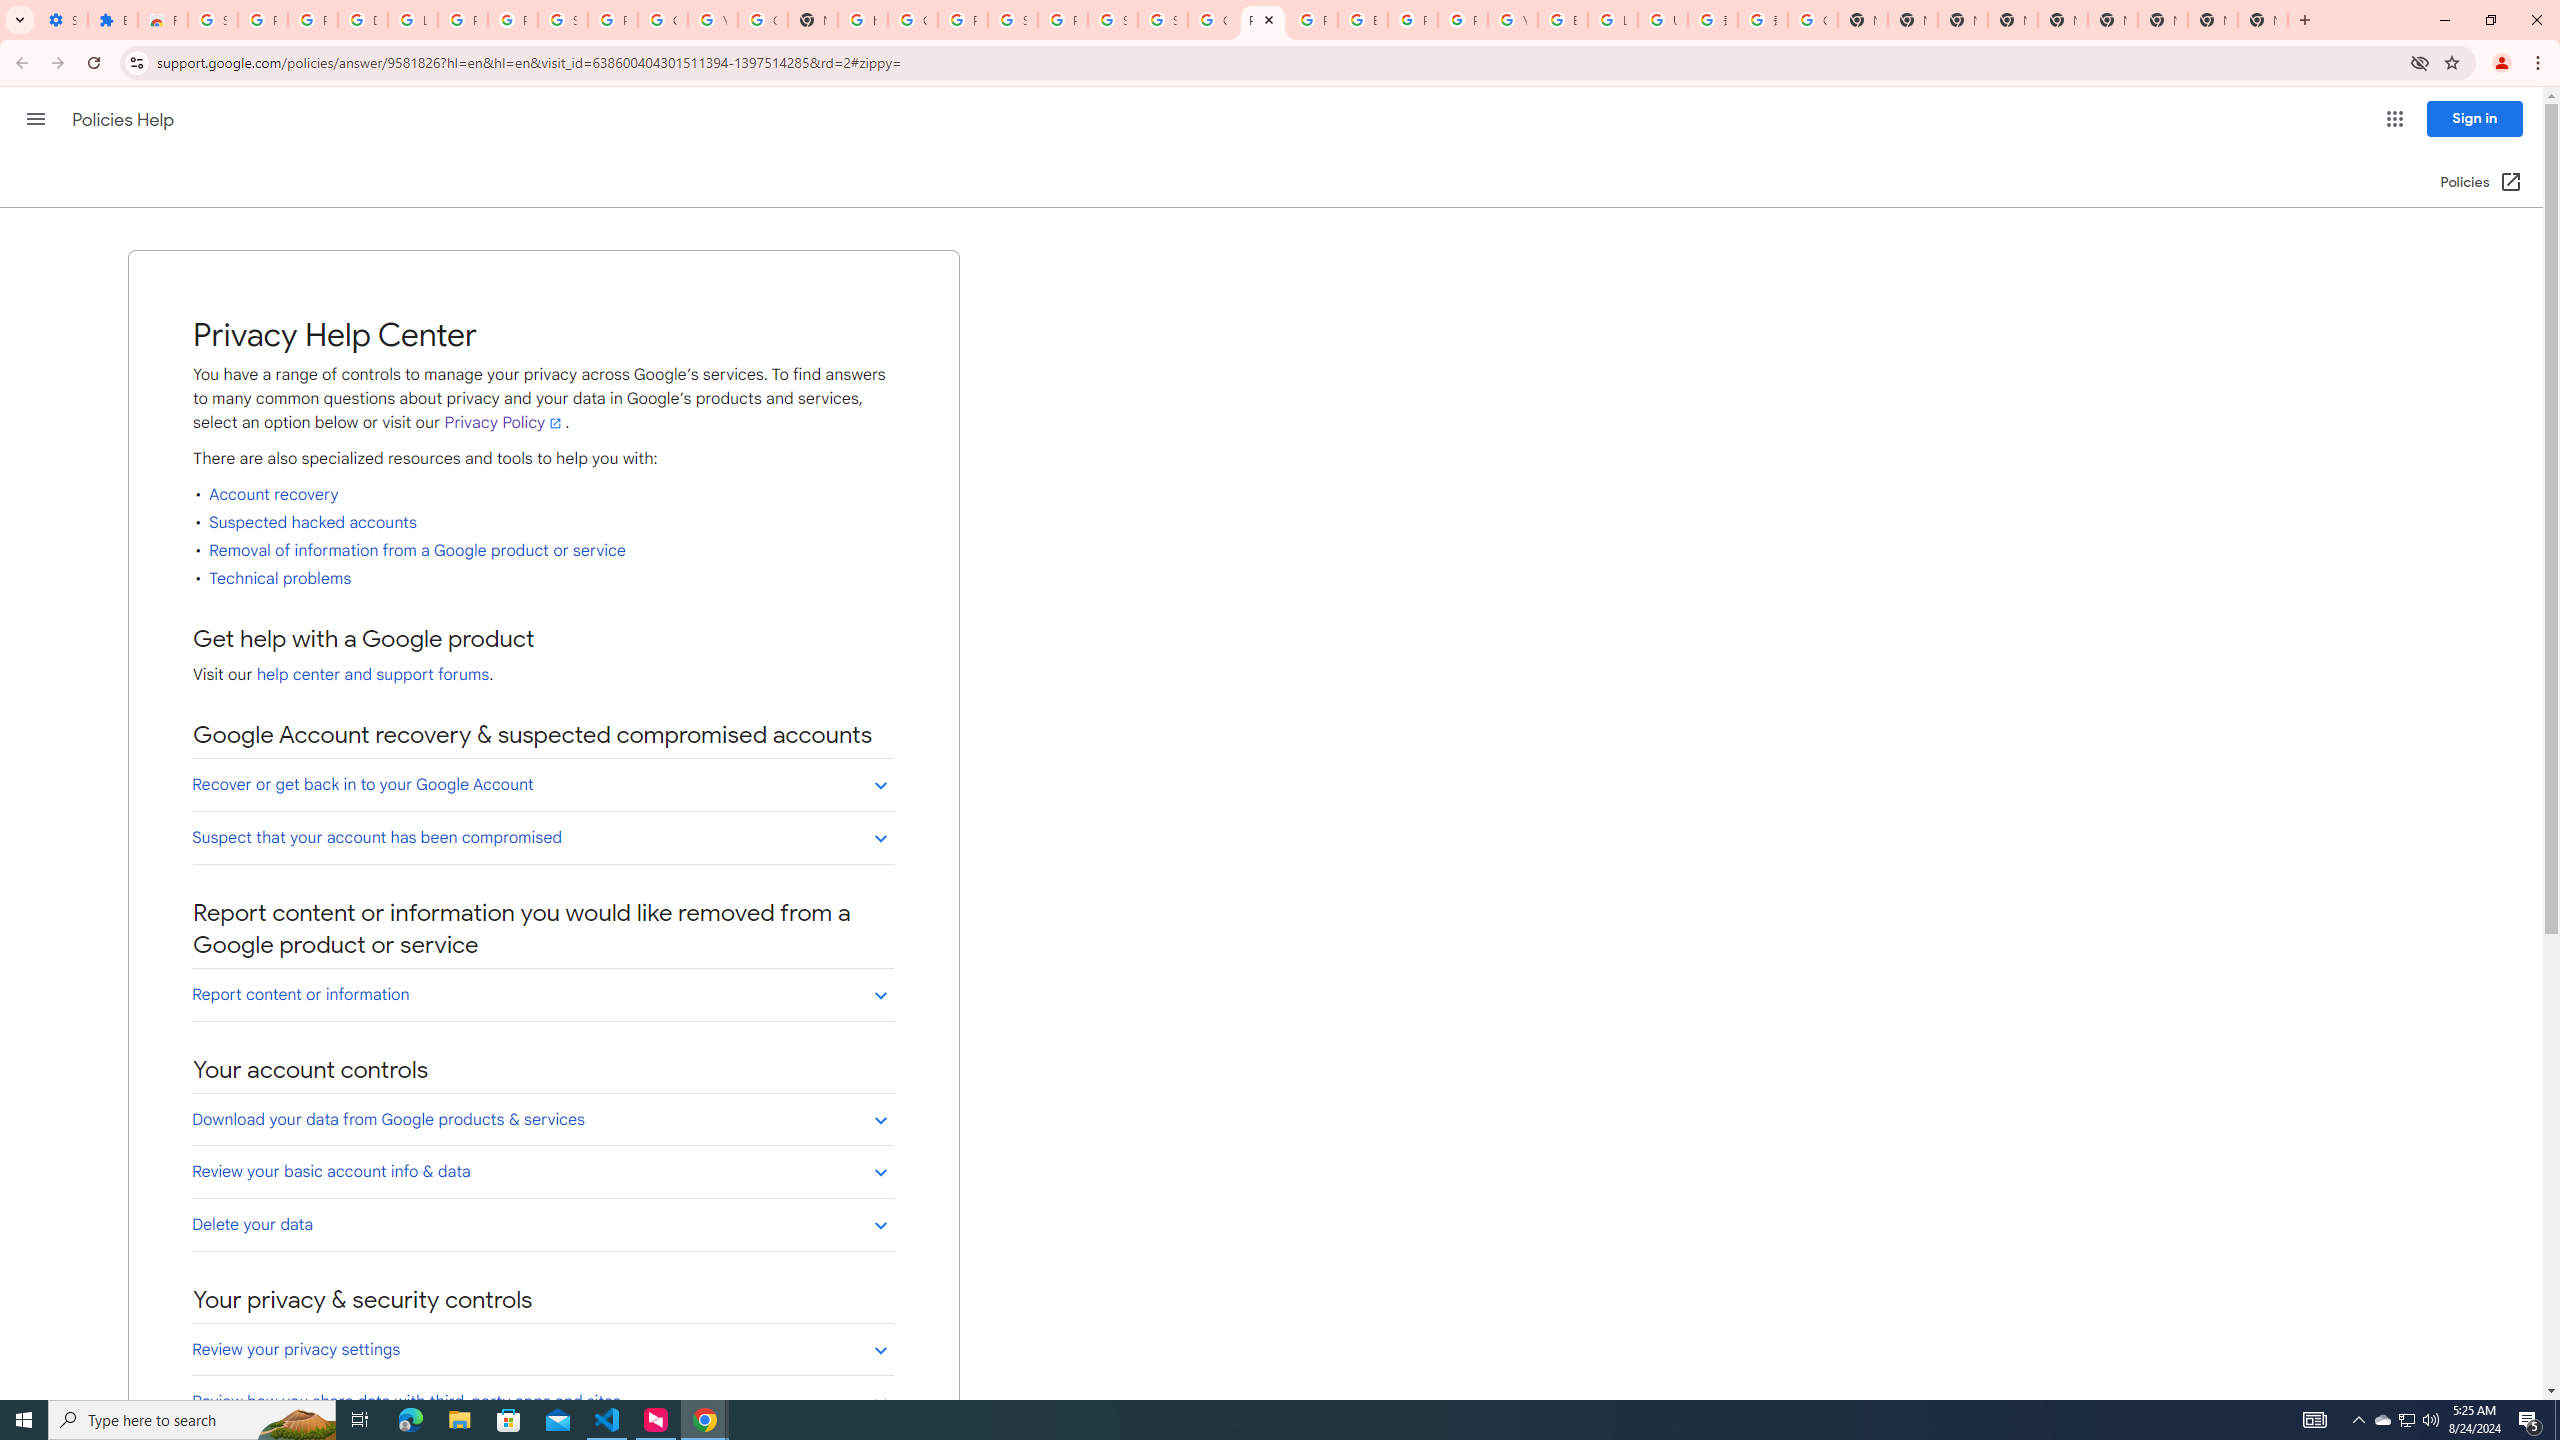  I want to click on help center and support forums, so click(372, 675).